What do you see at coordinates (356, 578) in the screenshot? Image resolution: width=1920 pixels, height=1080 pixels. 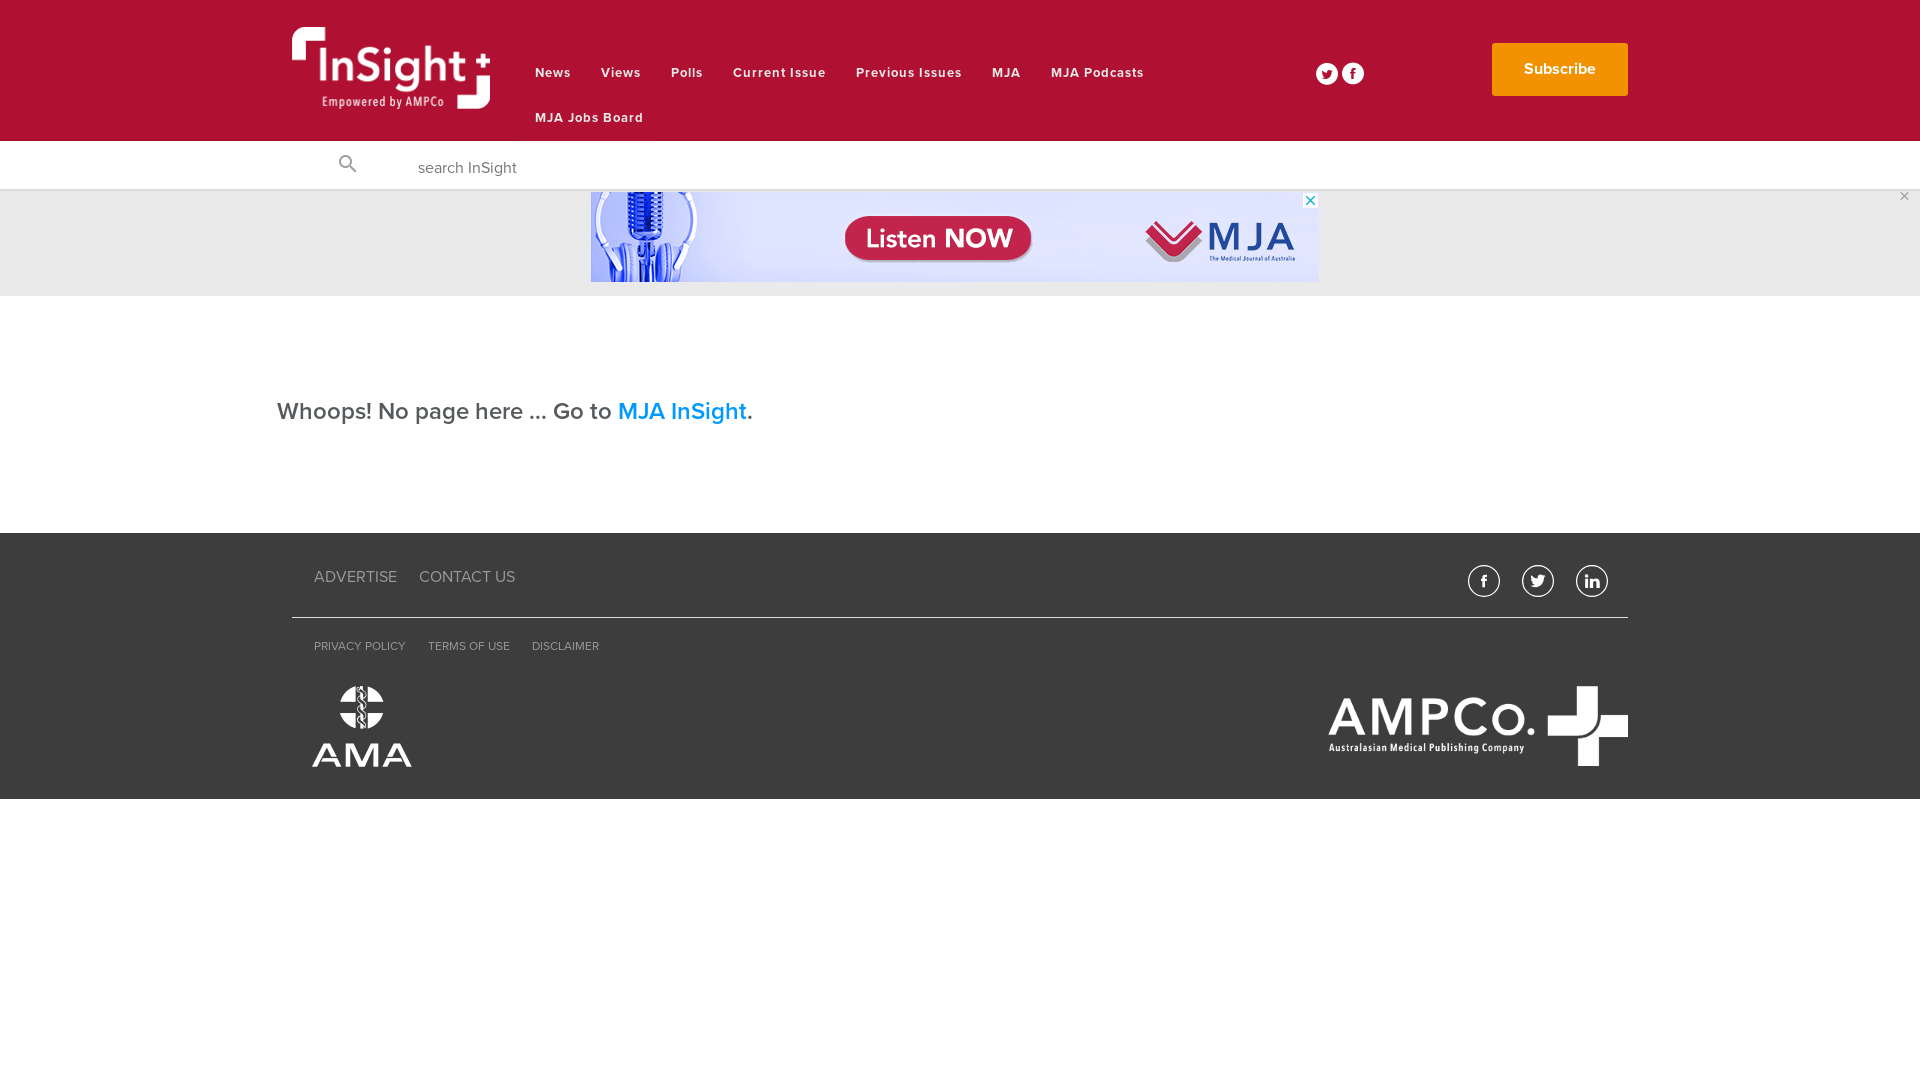 I see `ADVERTISE` at bounding box center [356, 578].